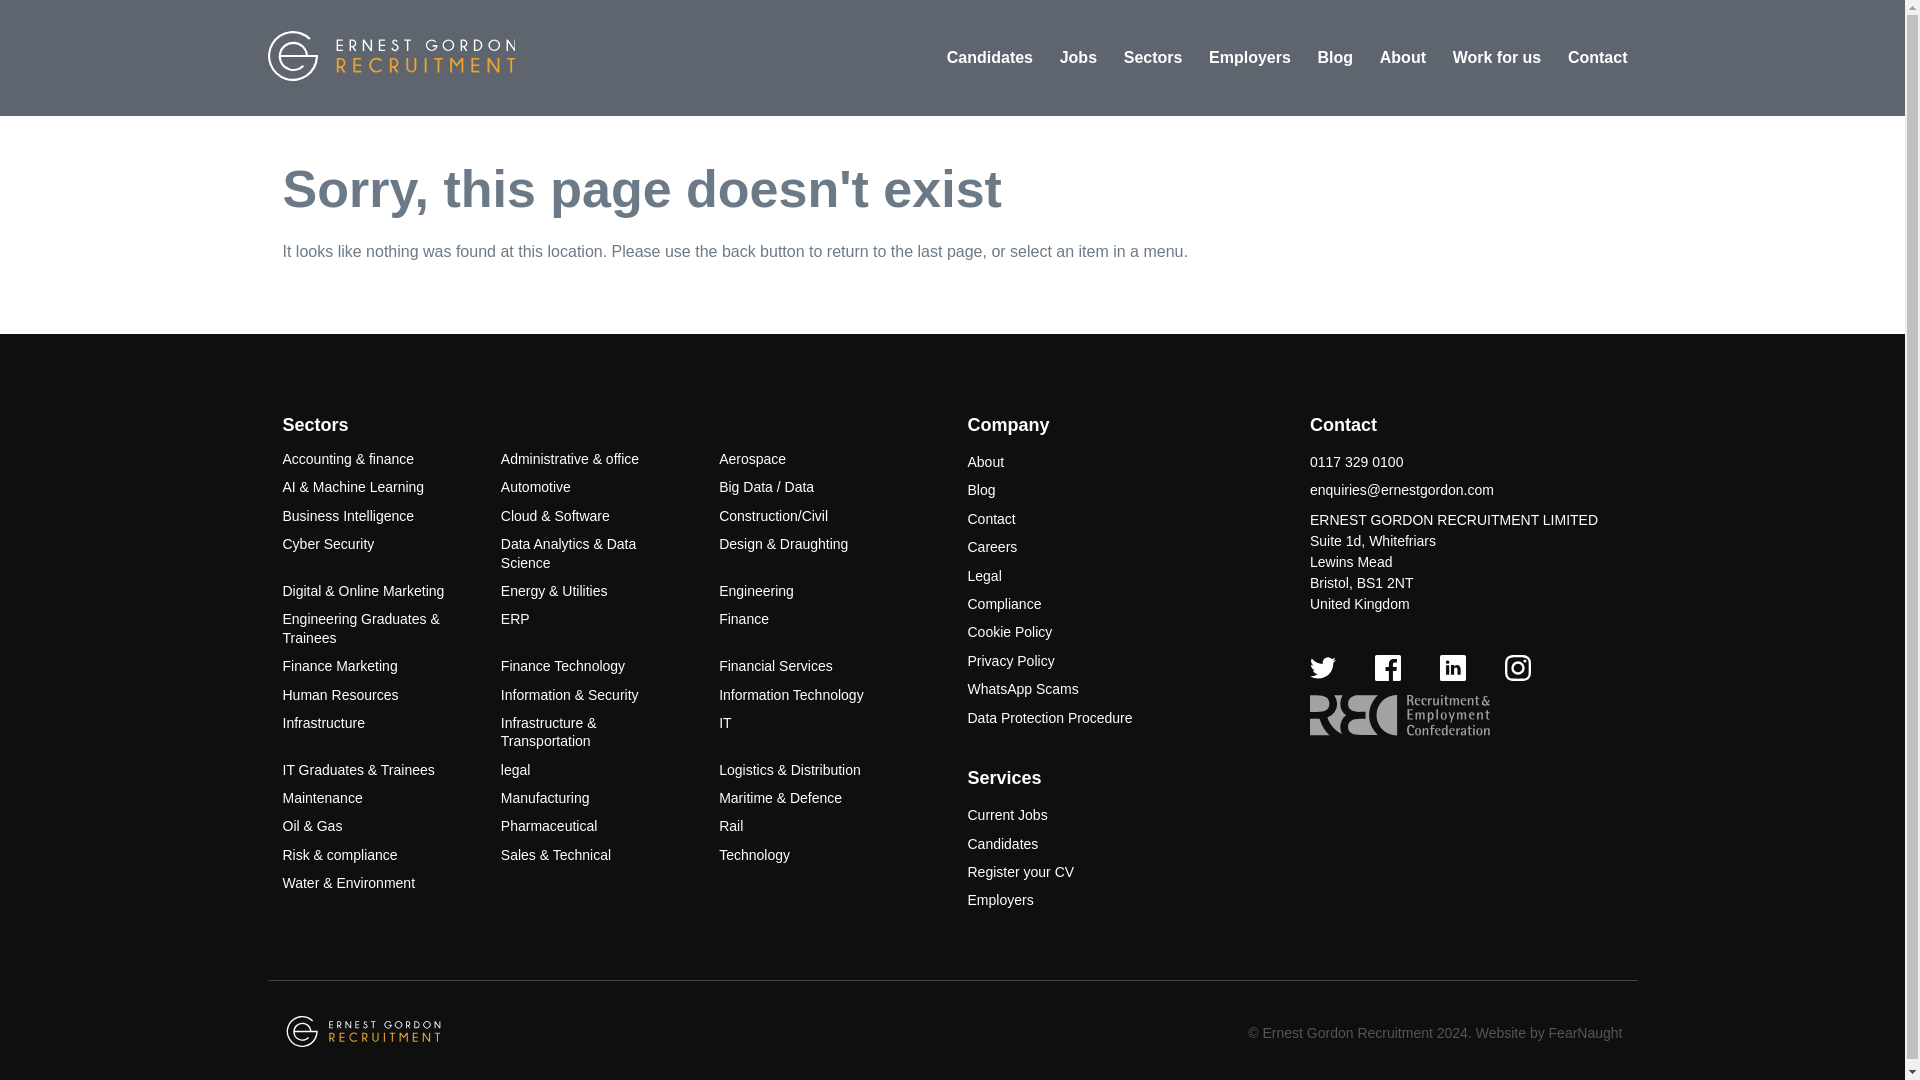 Image resolution: width=1920 pixels, height=1080 pixels. I want to click on Finance Technology, so click(563, 665).